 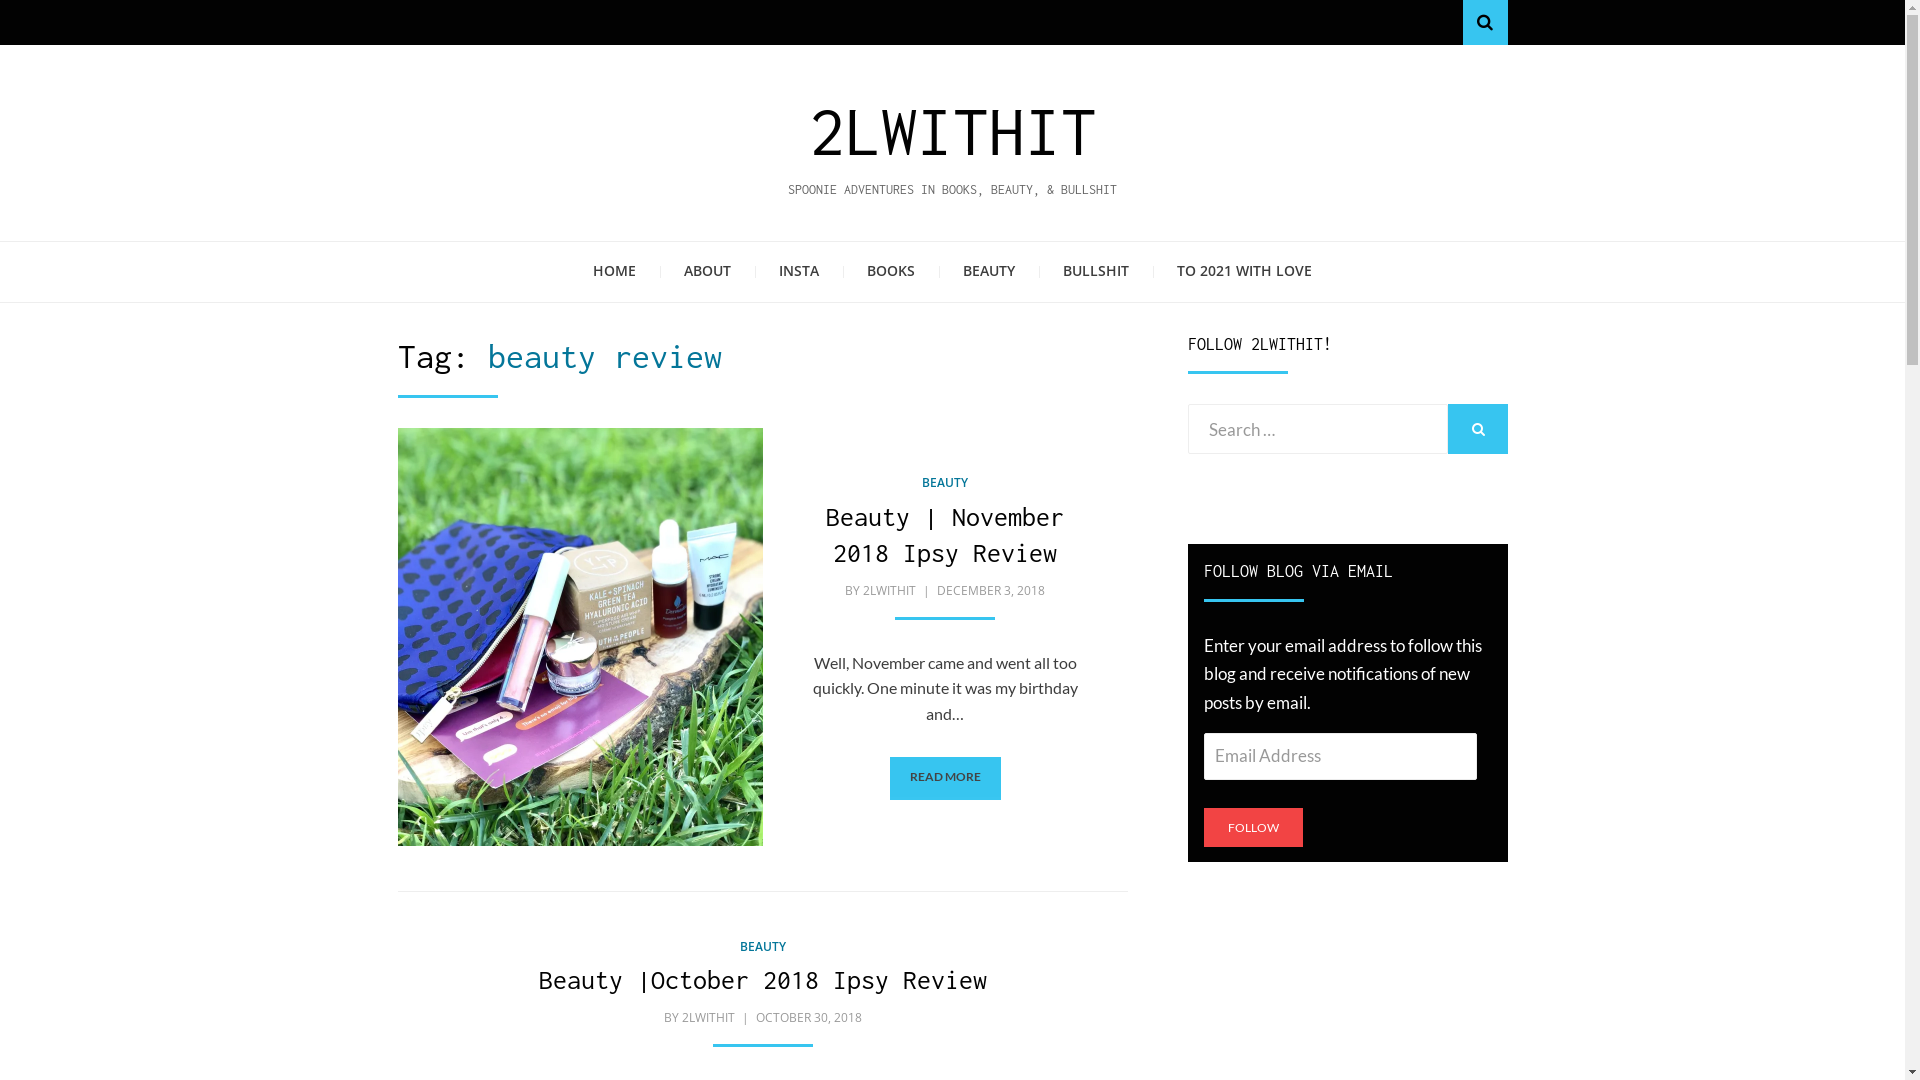 What do you see at coordinates (990, 590) in the screenshot?
I see `DECEMBER 3, 2018` at bounding box center [990, 590].